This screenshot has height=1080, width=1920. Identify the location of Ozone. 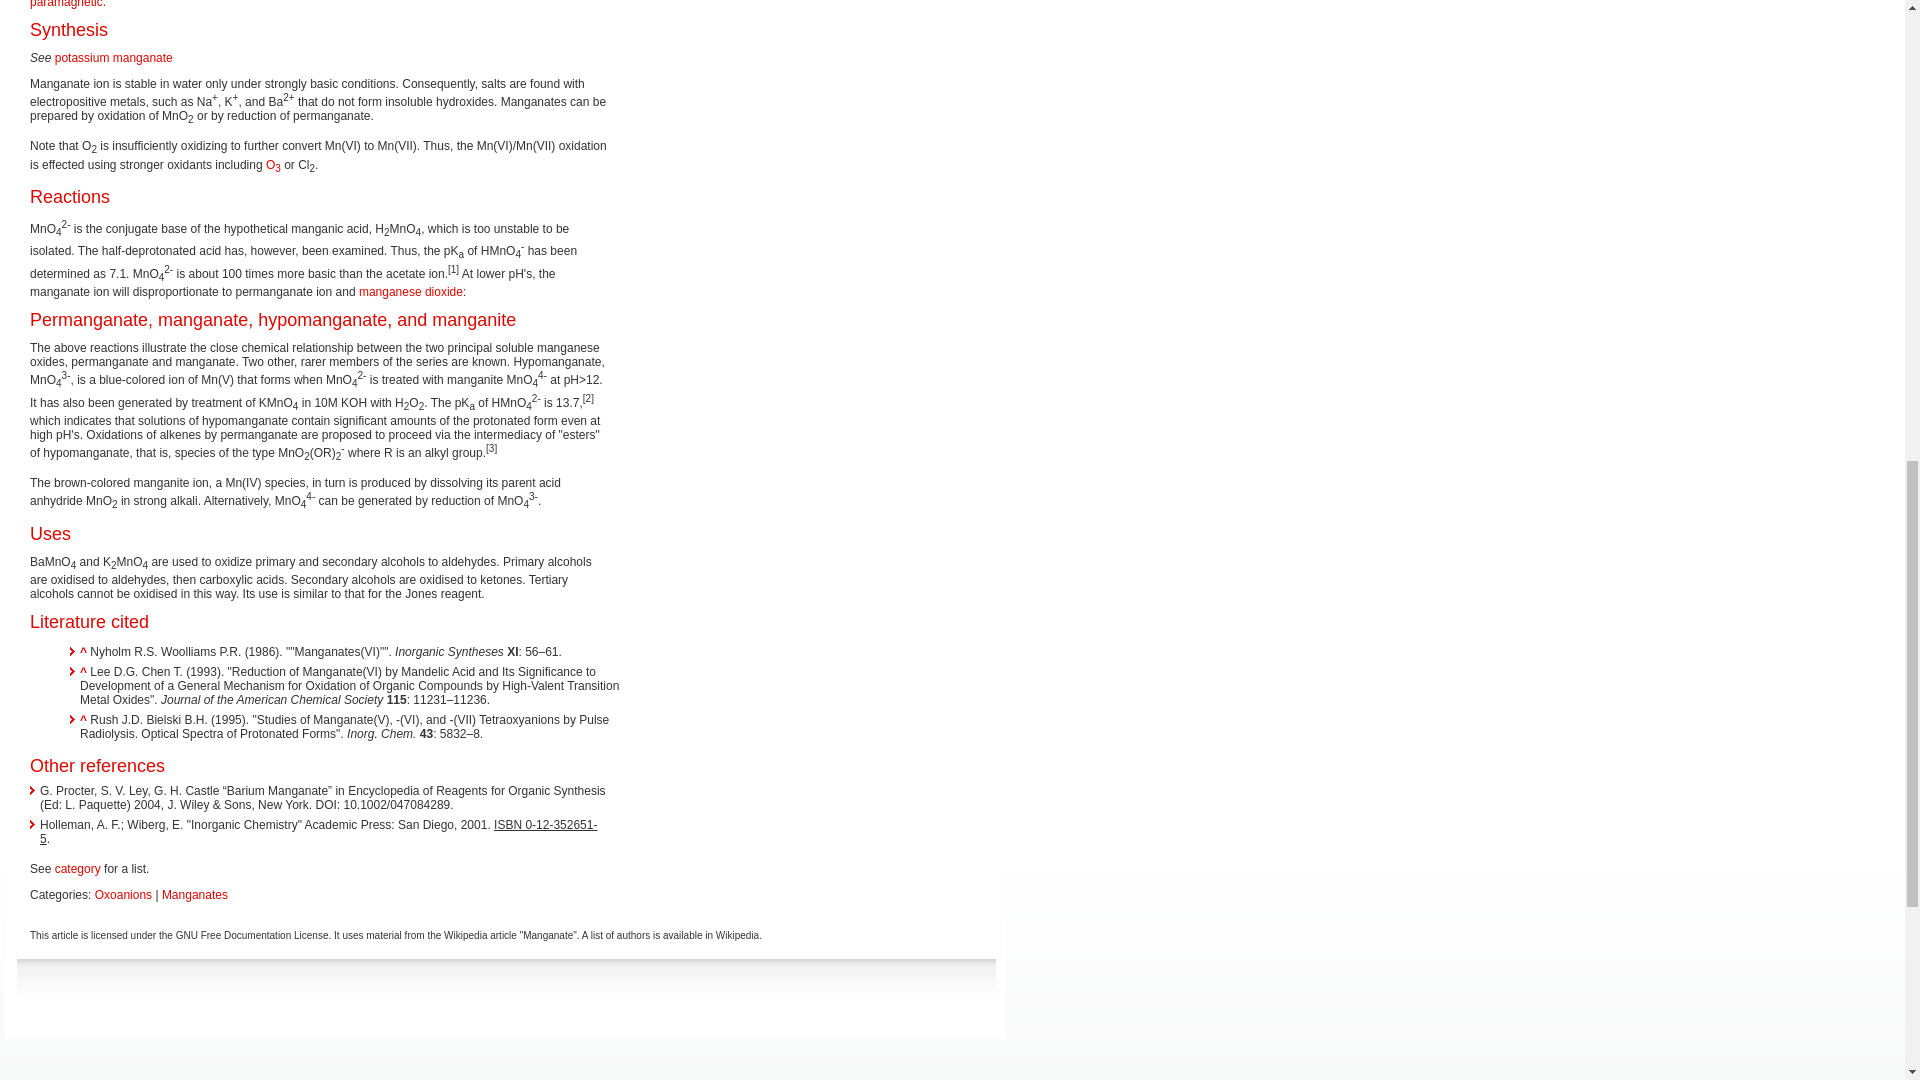
(273, 164).